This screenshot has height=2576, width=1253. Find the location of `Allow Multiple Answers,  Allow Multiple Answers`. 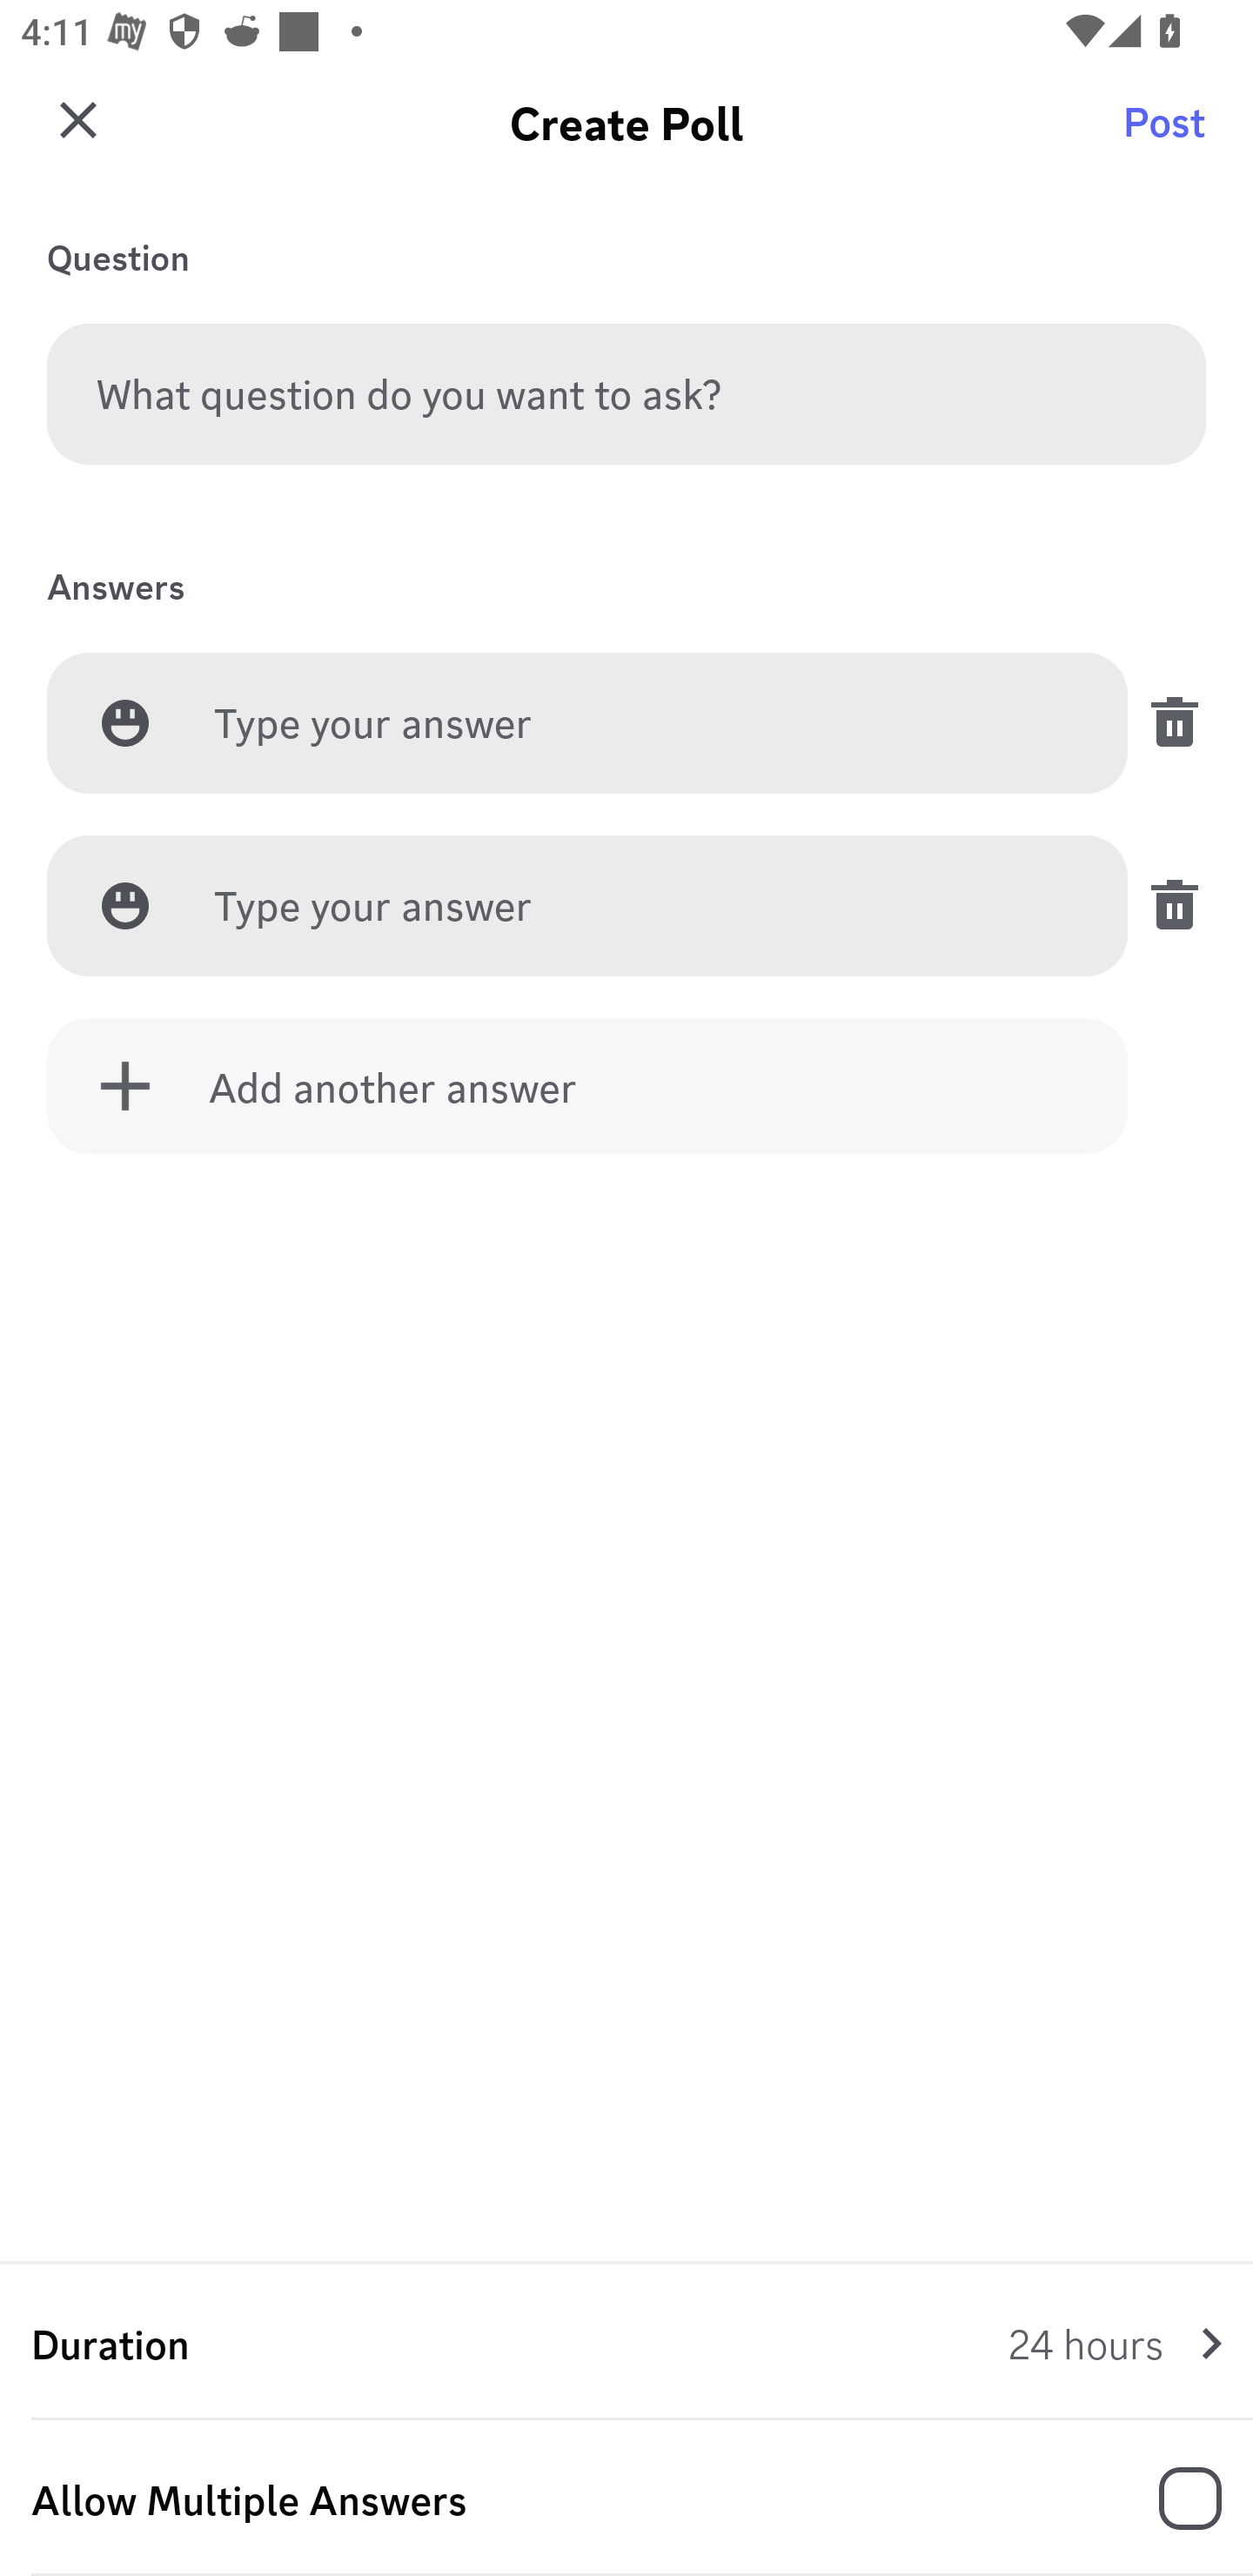

Allow Multiple Answers,  Allow Multiple Answers is located at coordinates (626, 2499).